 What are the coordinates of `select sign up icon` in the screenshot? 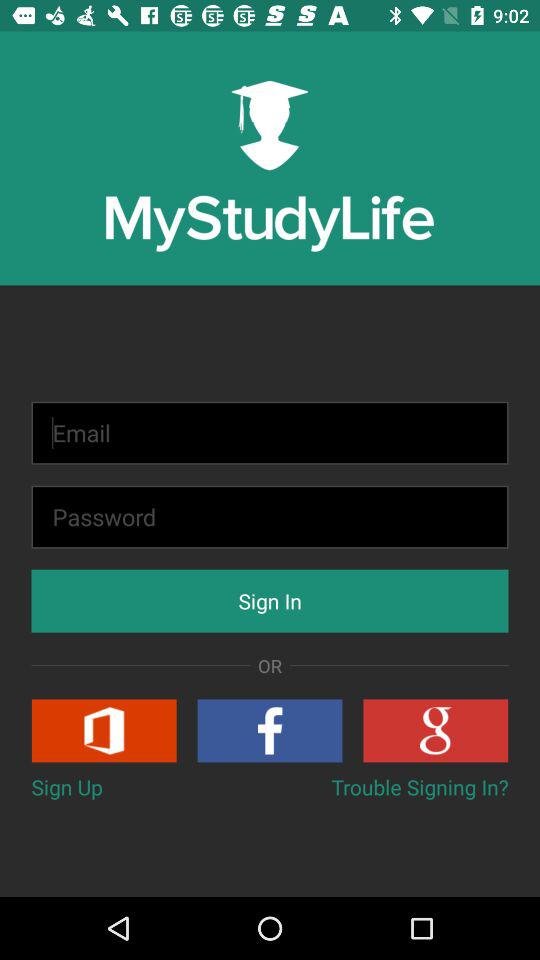 It's located at (66, 786).